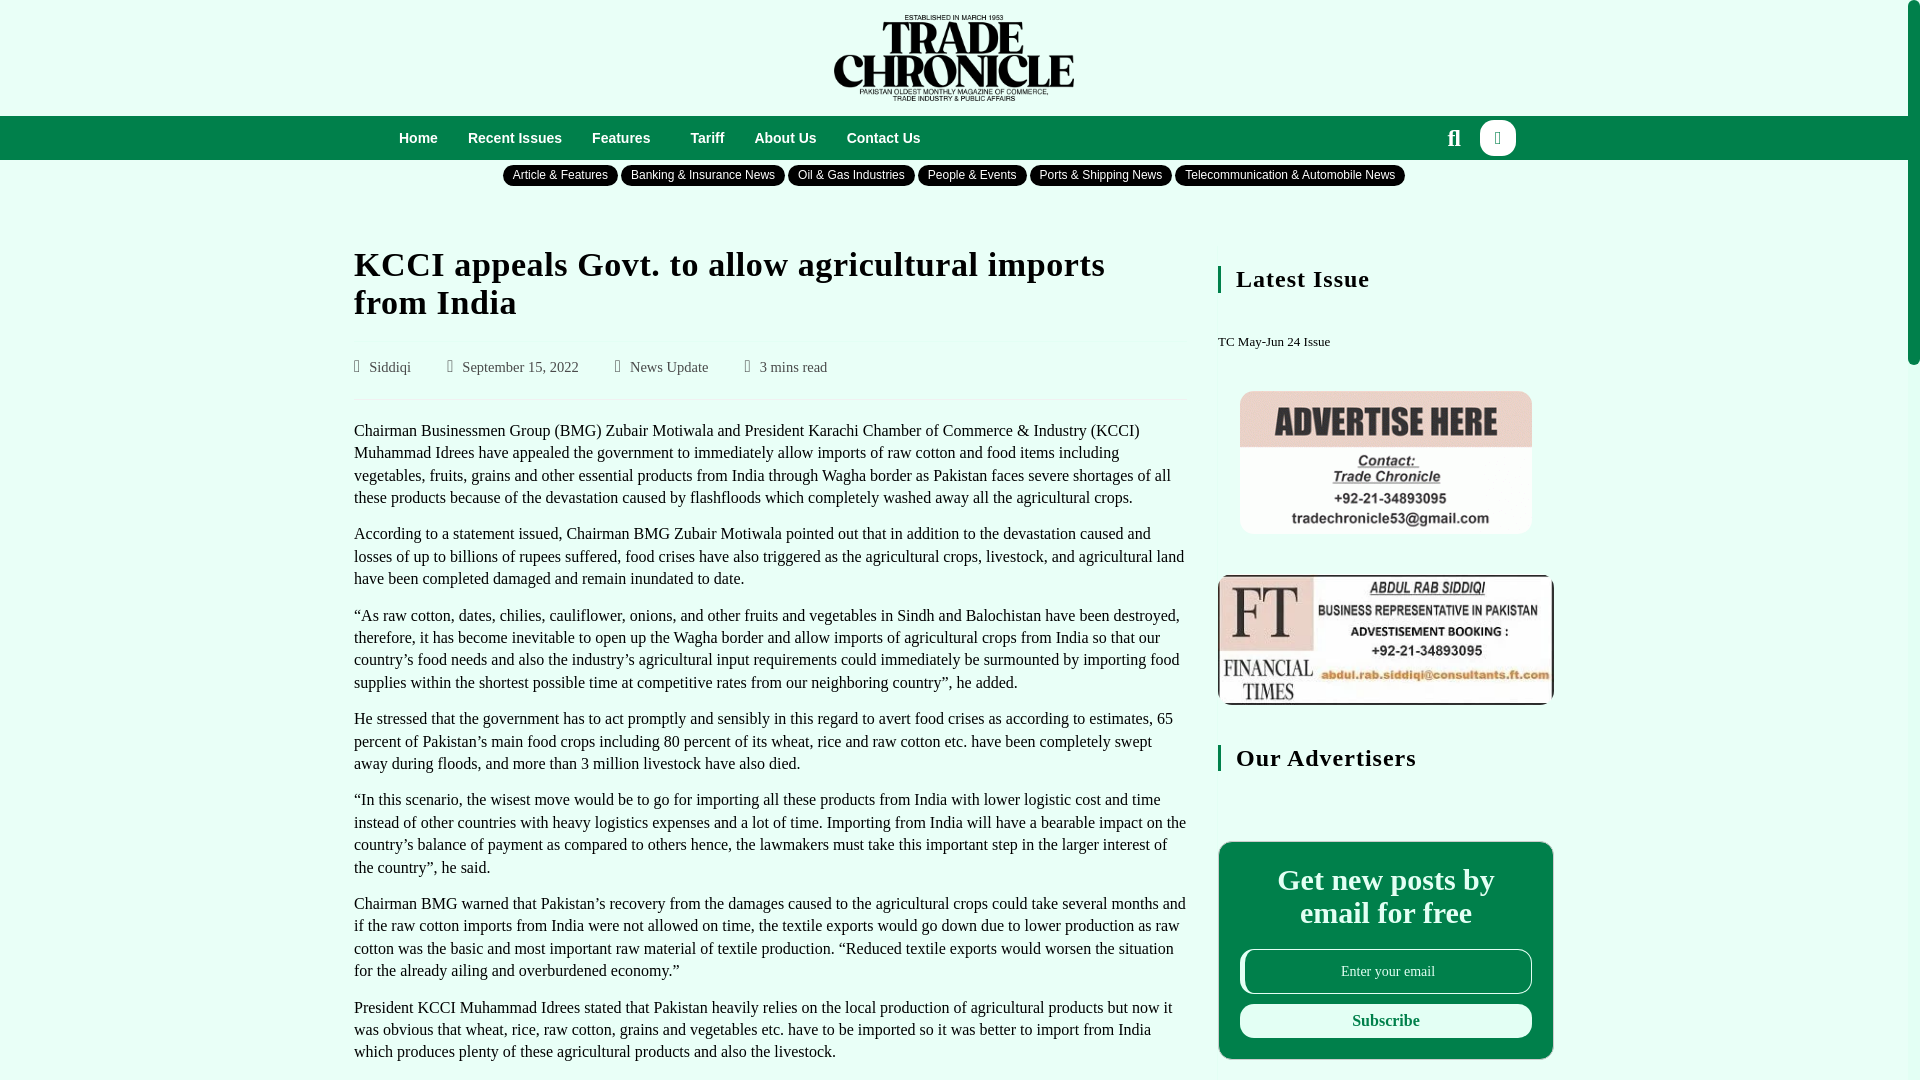 Image resolution: width=1920 pixels, height=1080 pixels. What do you see at coordinates (515, 138) in the screenshot?
I see `Recent Issues` at bounding box center [515, 138].